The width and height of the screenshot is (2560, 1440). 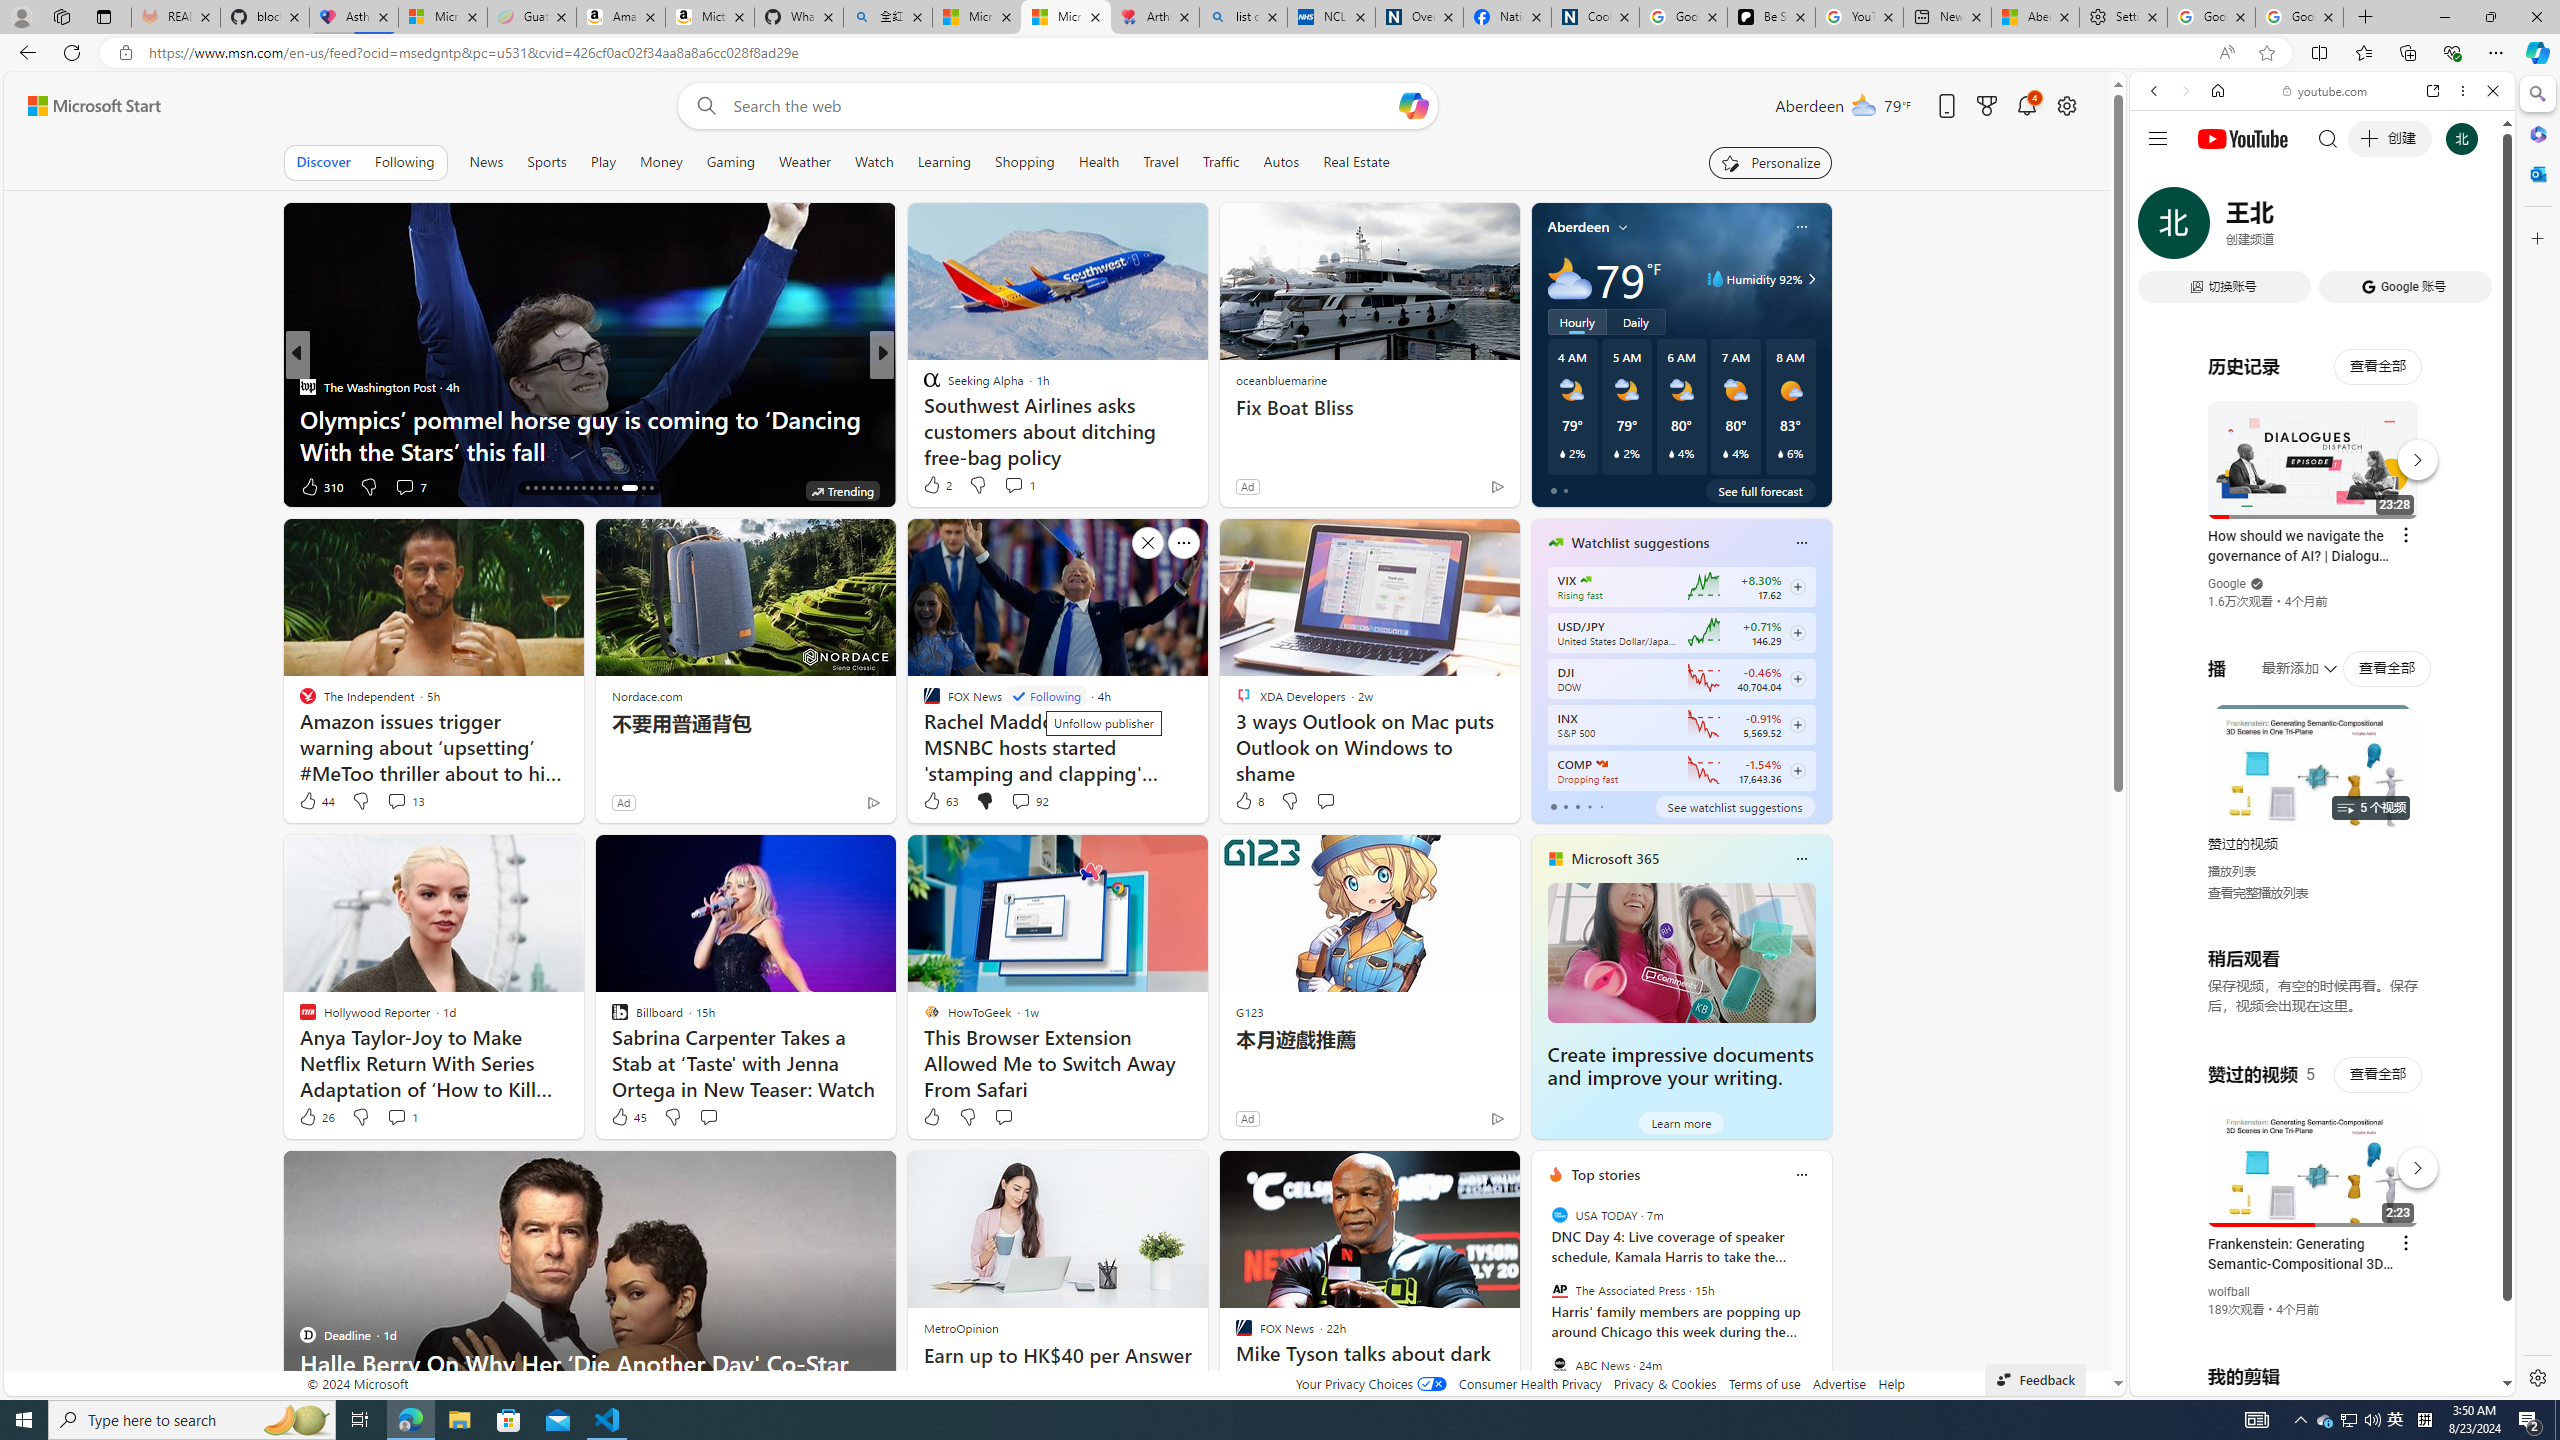 I want to click on Home, so click(x=2218, y=90).